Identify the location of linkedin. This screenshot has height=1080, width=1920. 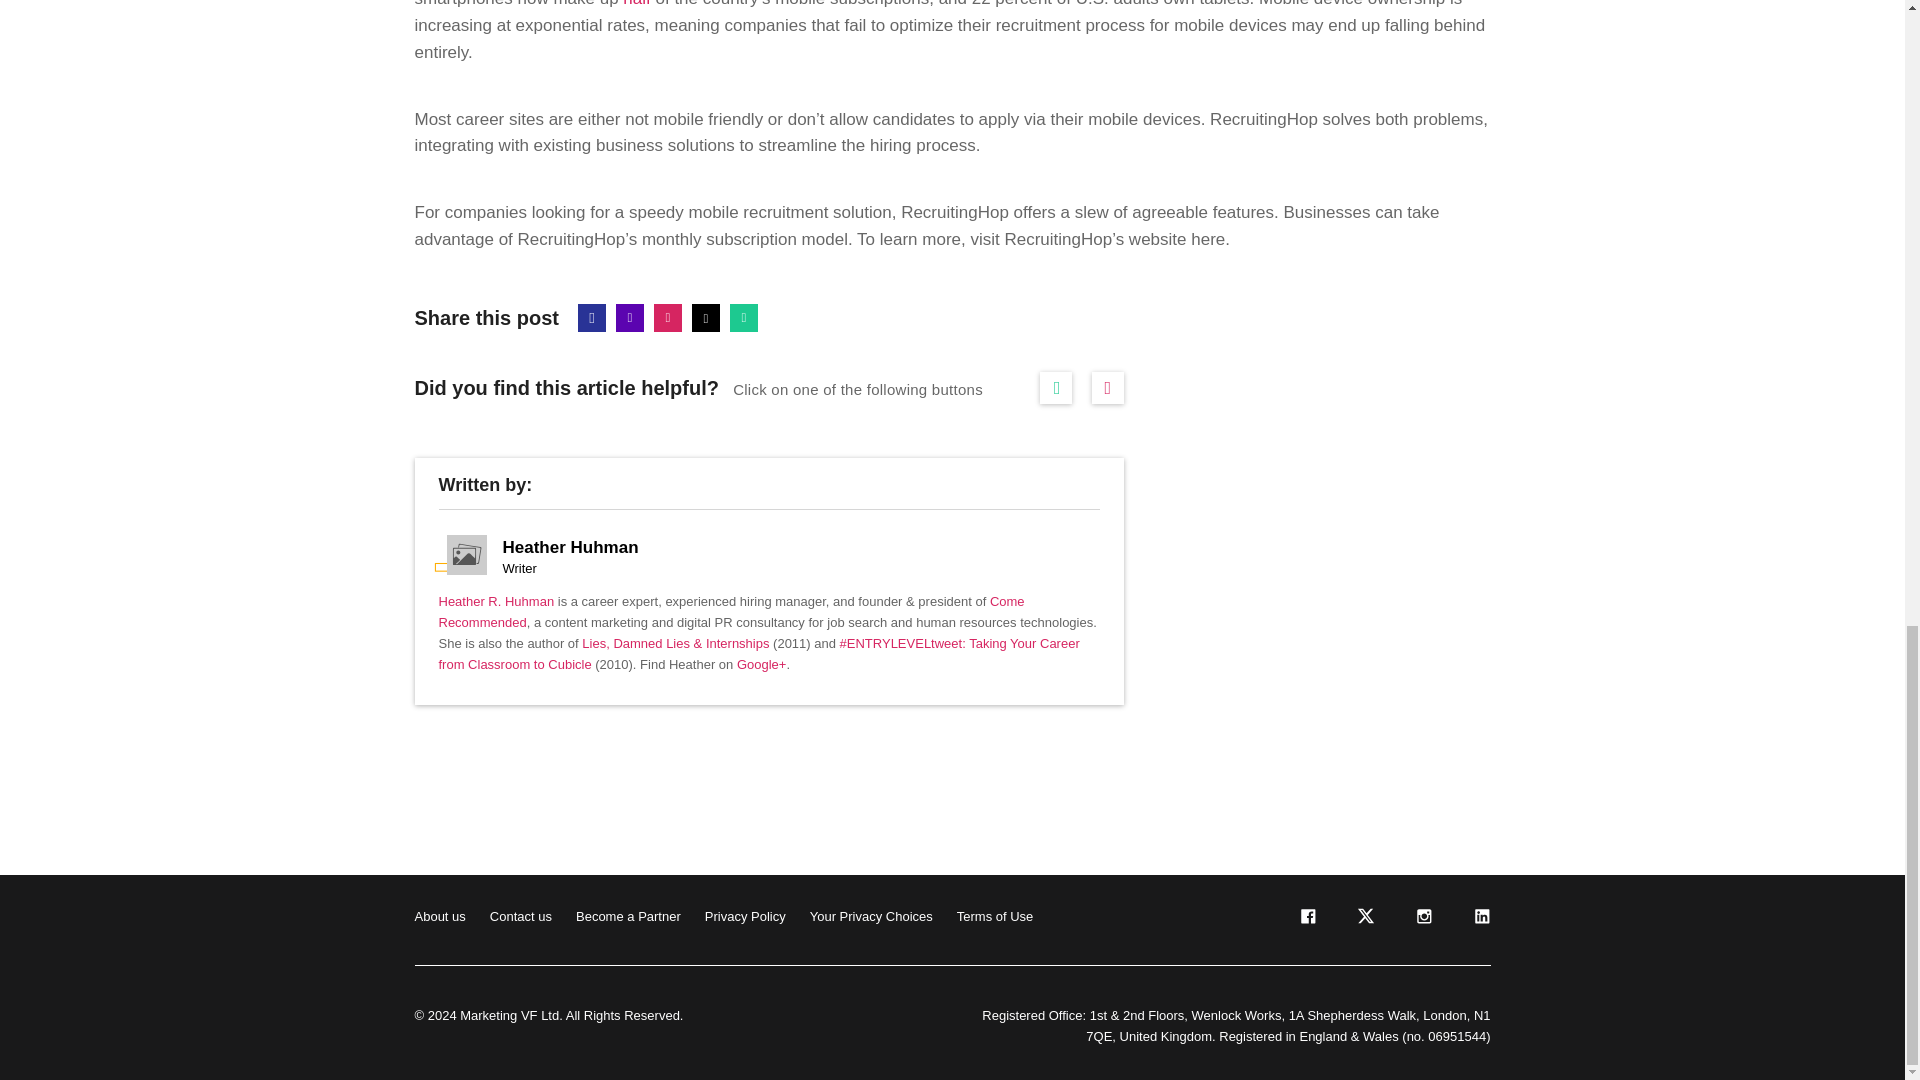
(1480, 920).